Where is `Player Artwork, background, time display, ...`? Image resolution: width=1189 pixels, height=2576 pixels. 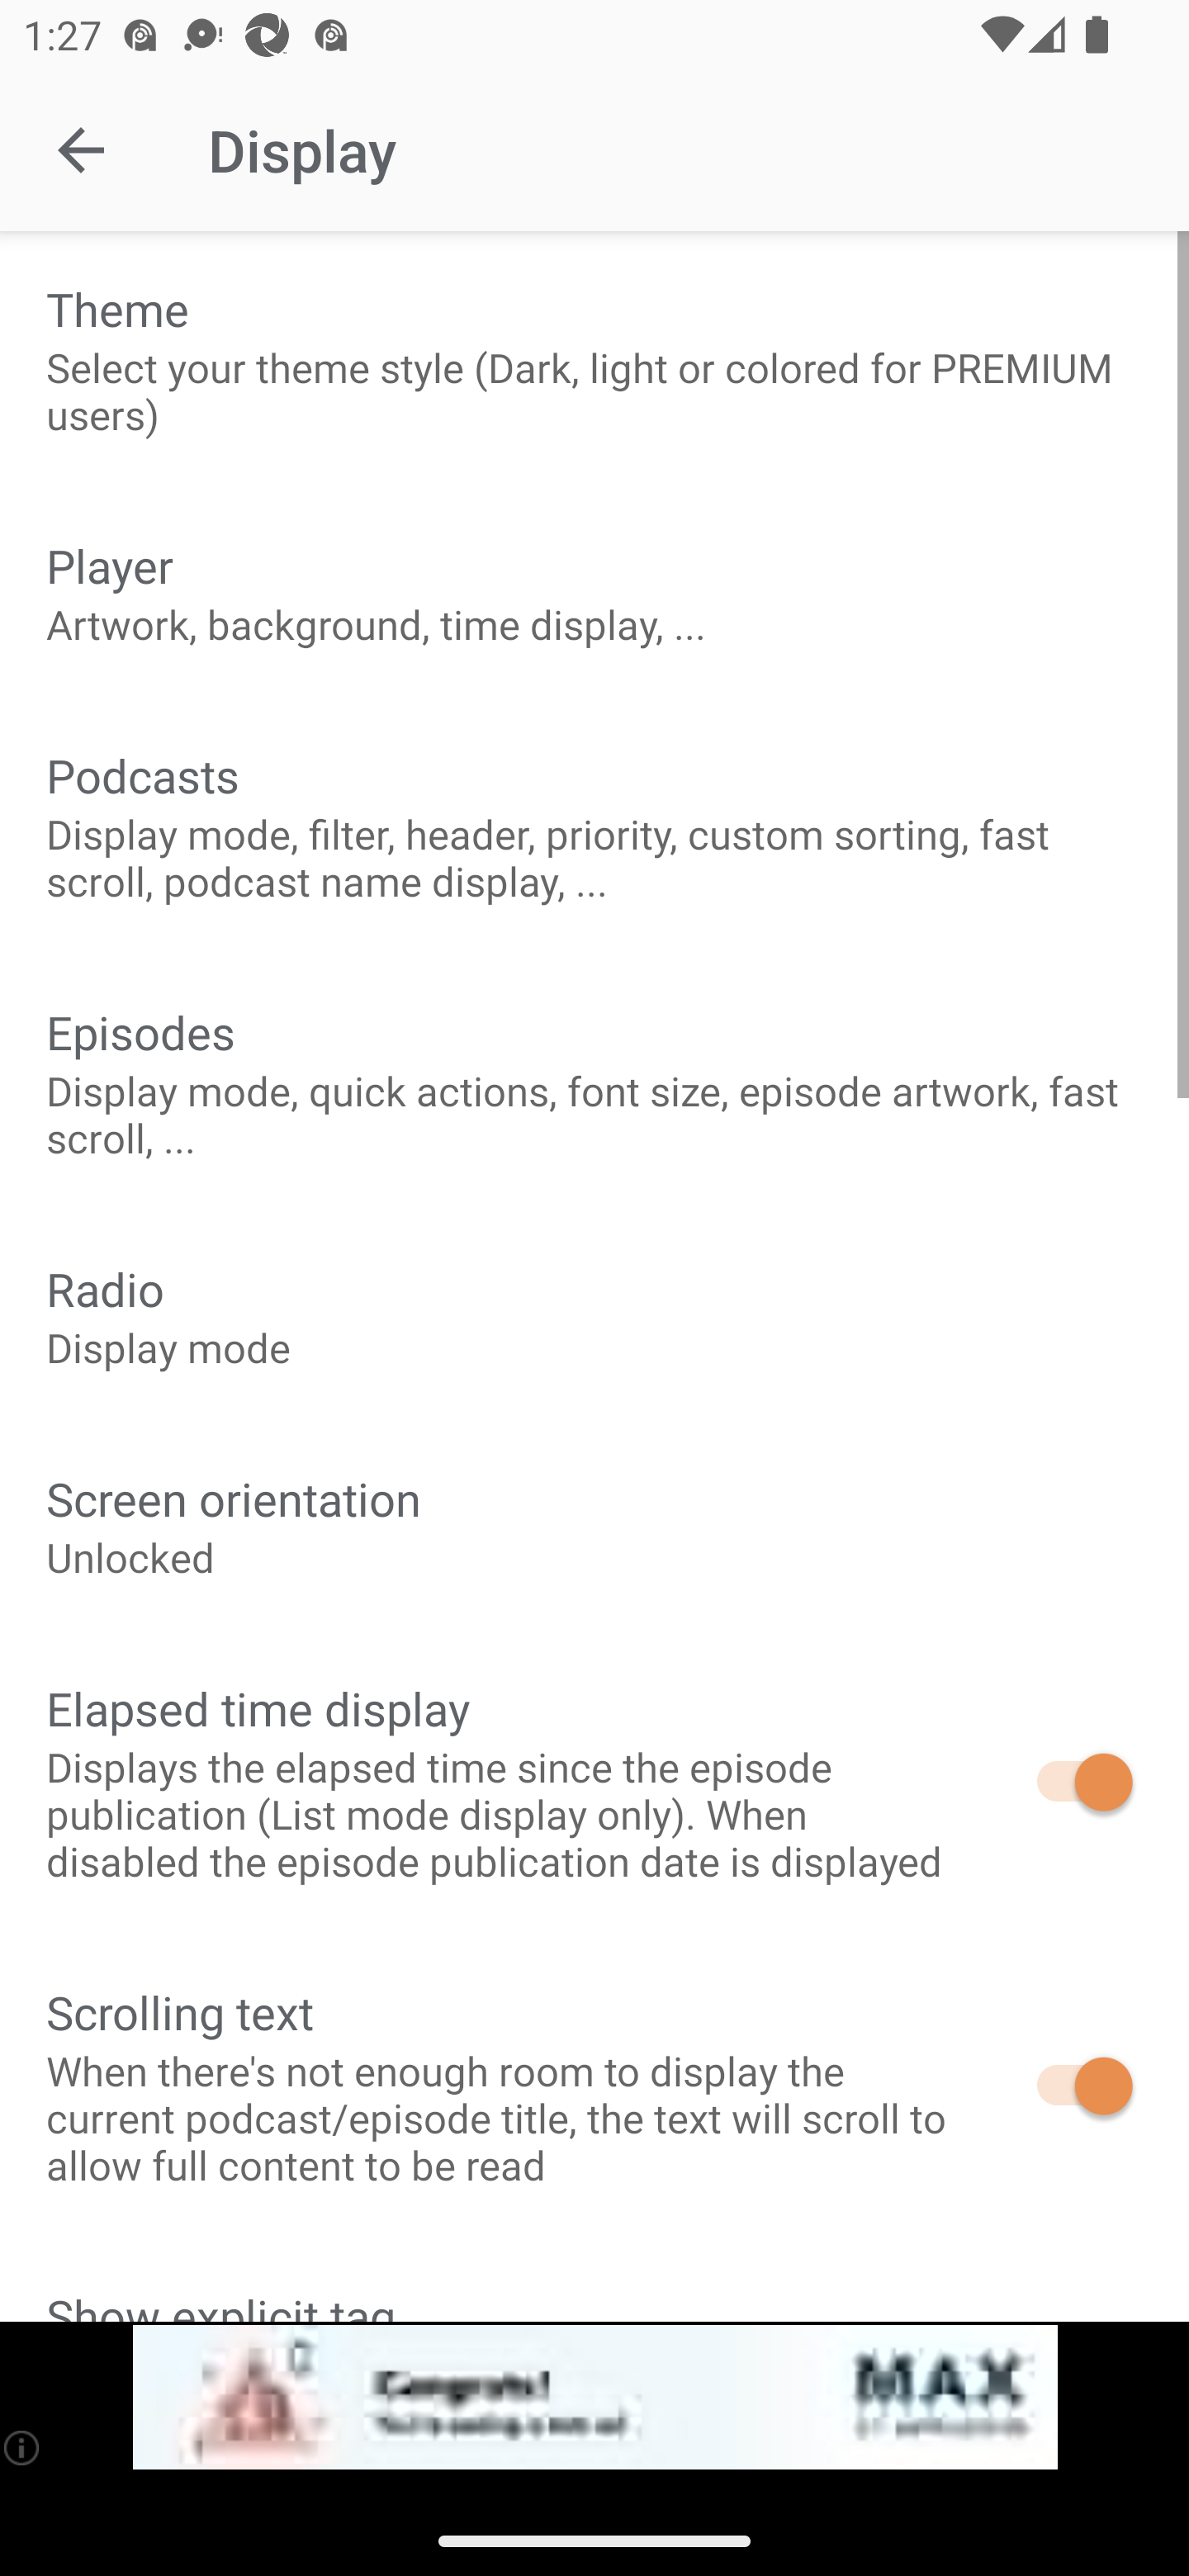
Player Artwork, background, time display, ... is located at coordinates (594, 592).